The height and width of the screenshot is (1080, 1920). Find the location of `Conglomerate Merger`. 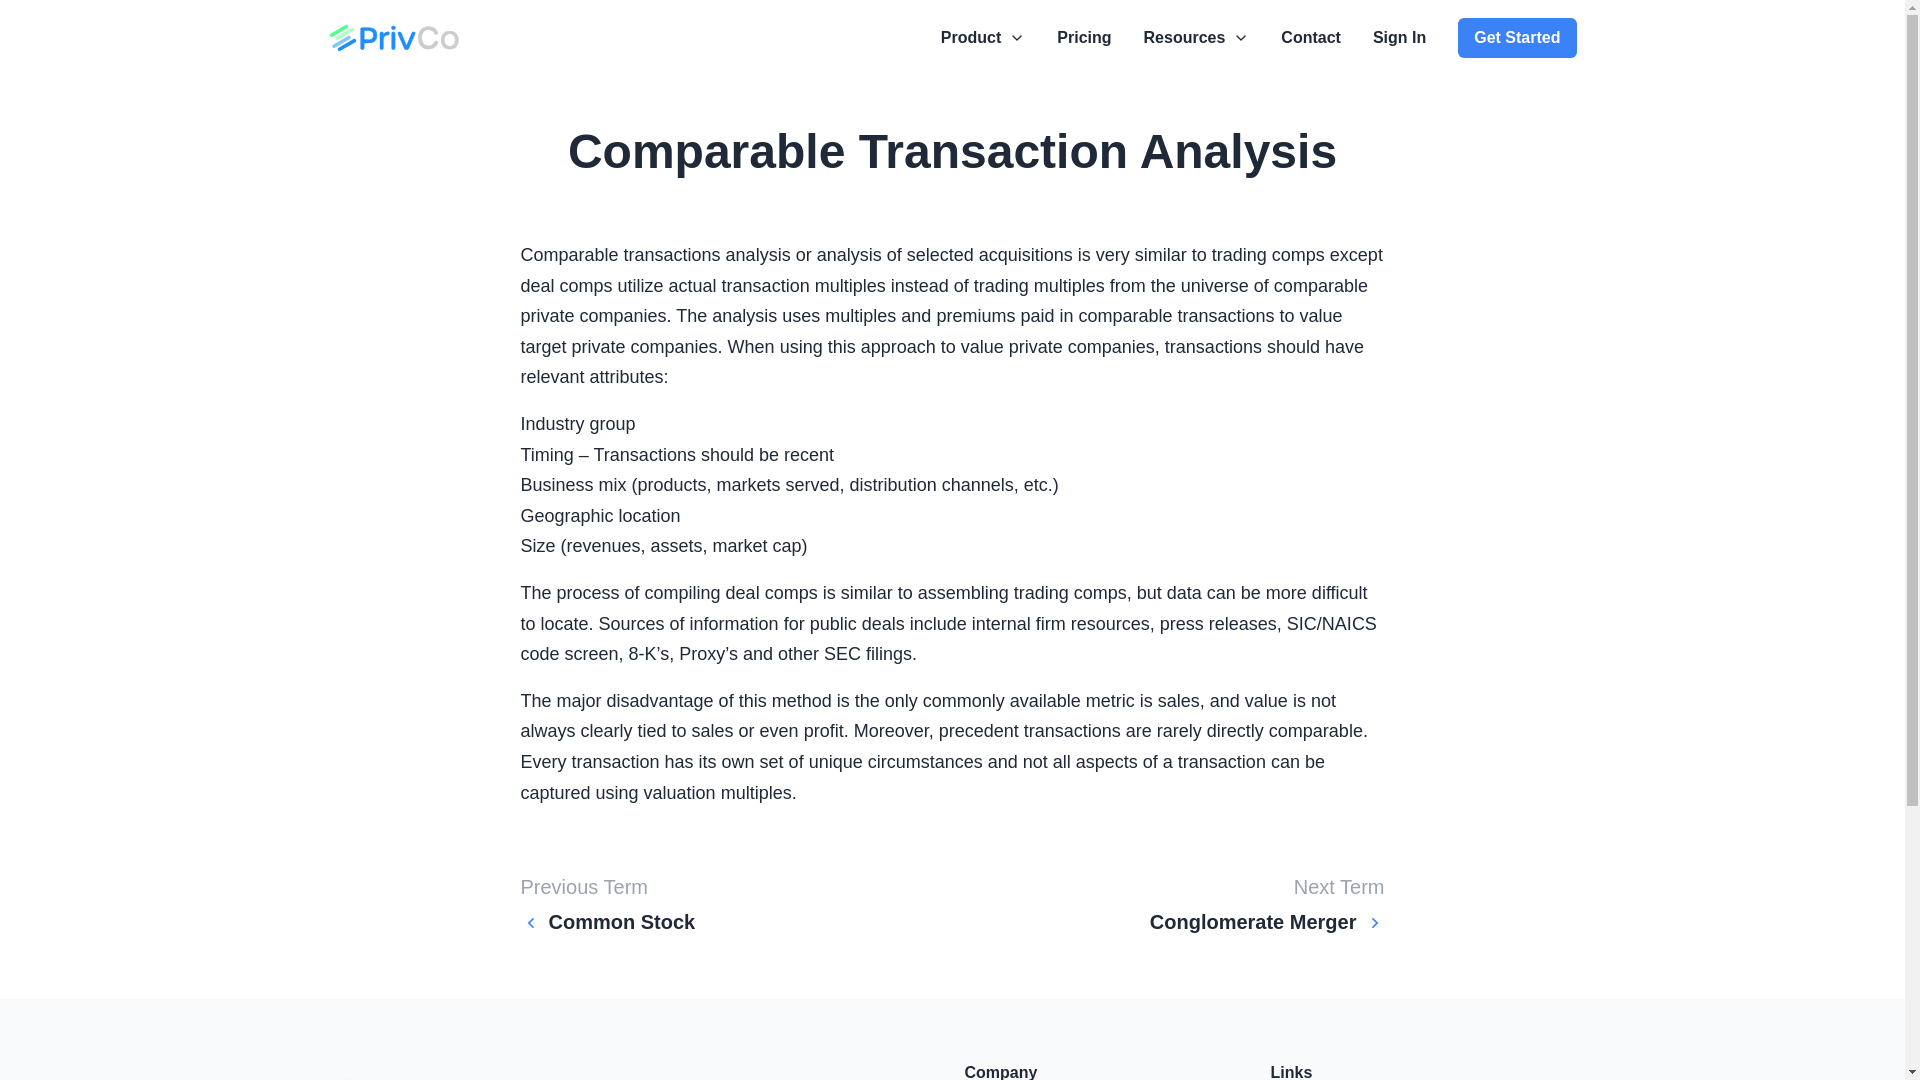

Conglomerate Merger is located at coordinates (1267, 922).